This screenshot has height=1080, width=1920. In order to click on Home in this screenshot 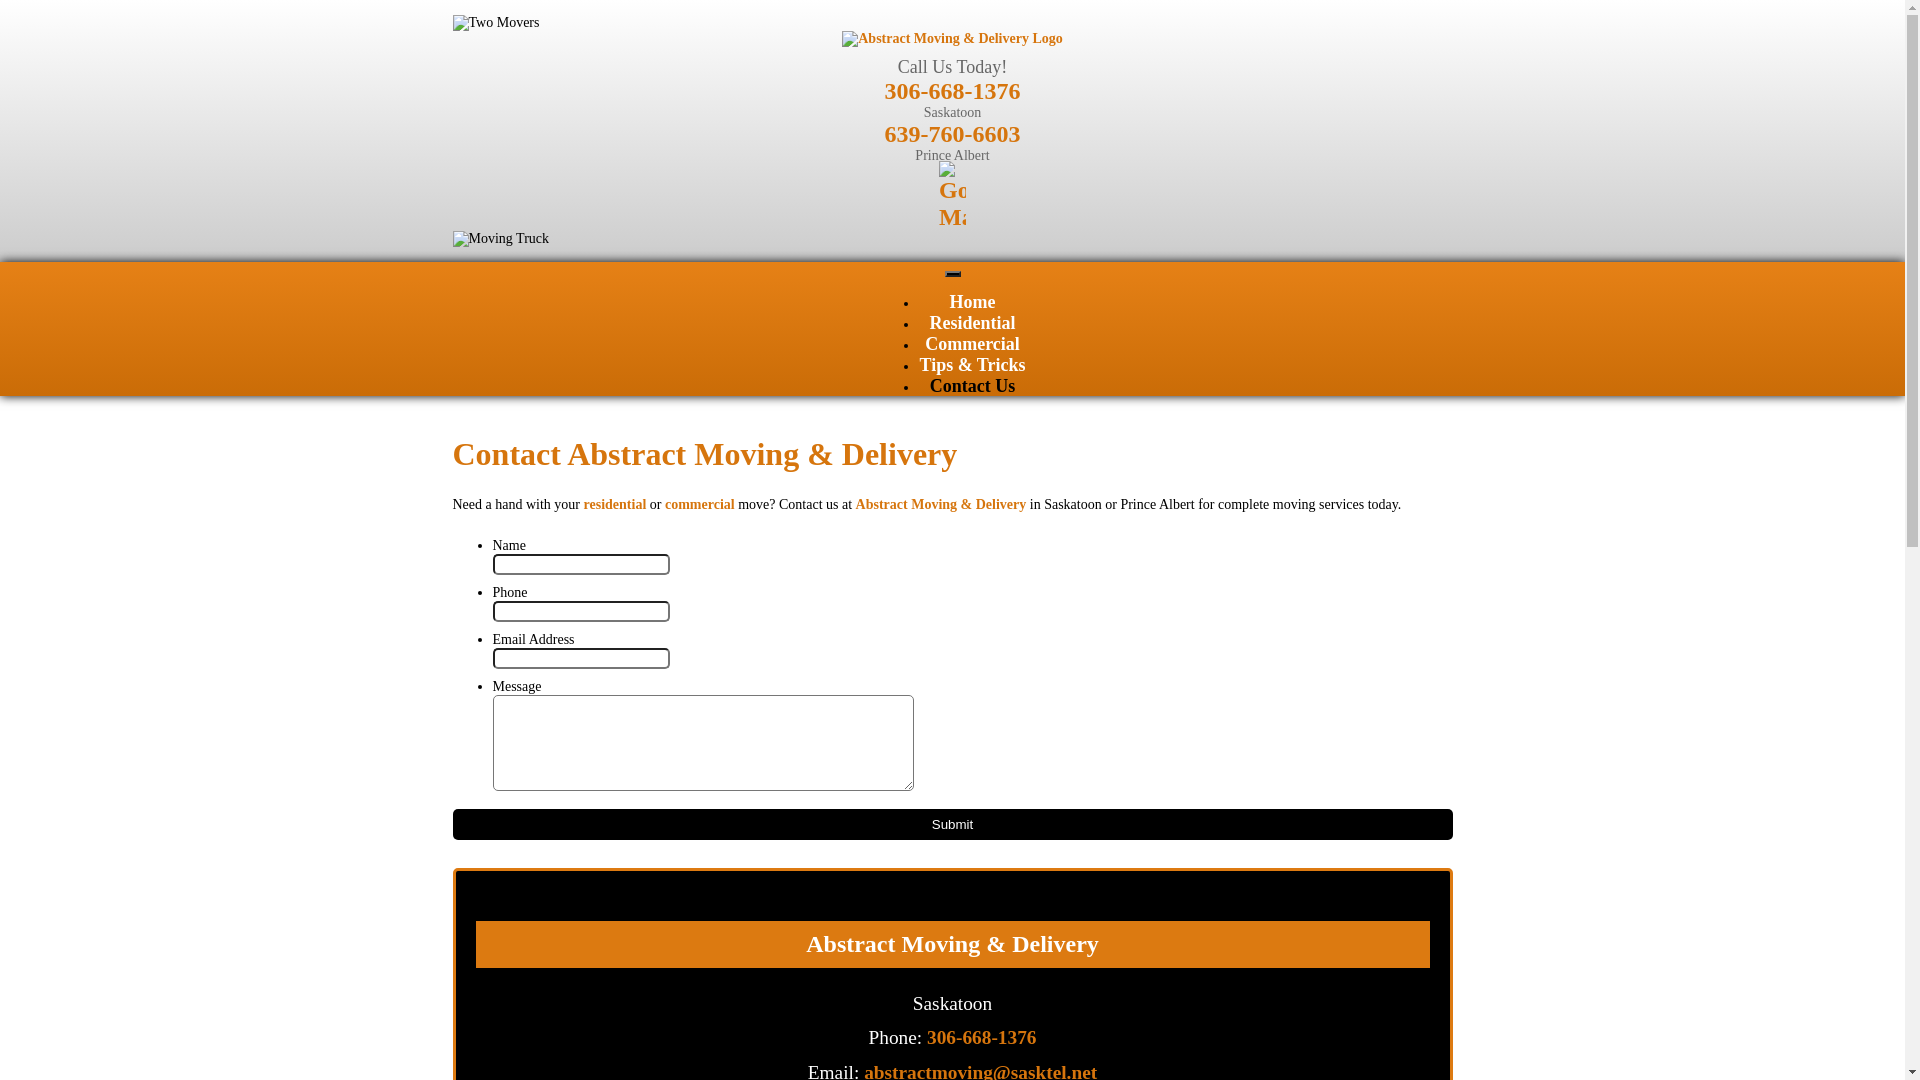, I will do `click(973, 302)`.